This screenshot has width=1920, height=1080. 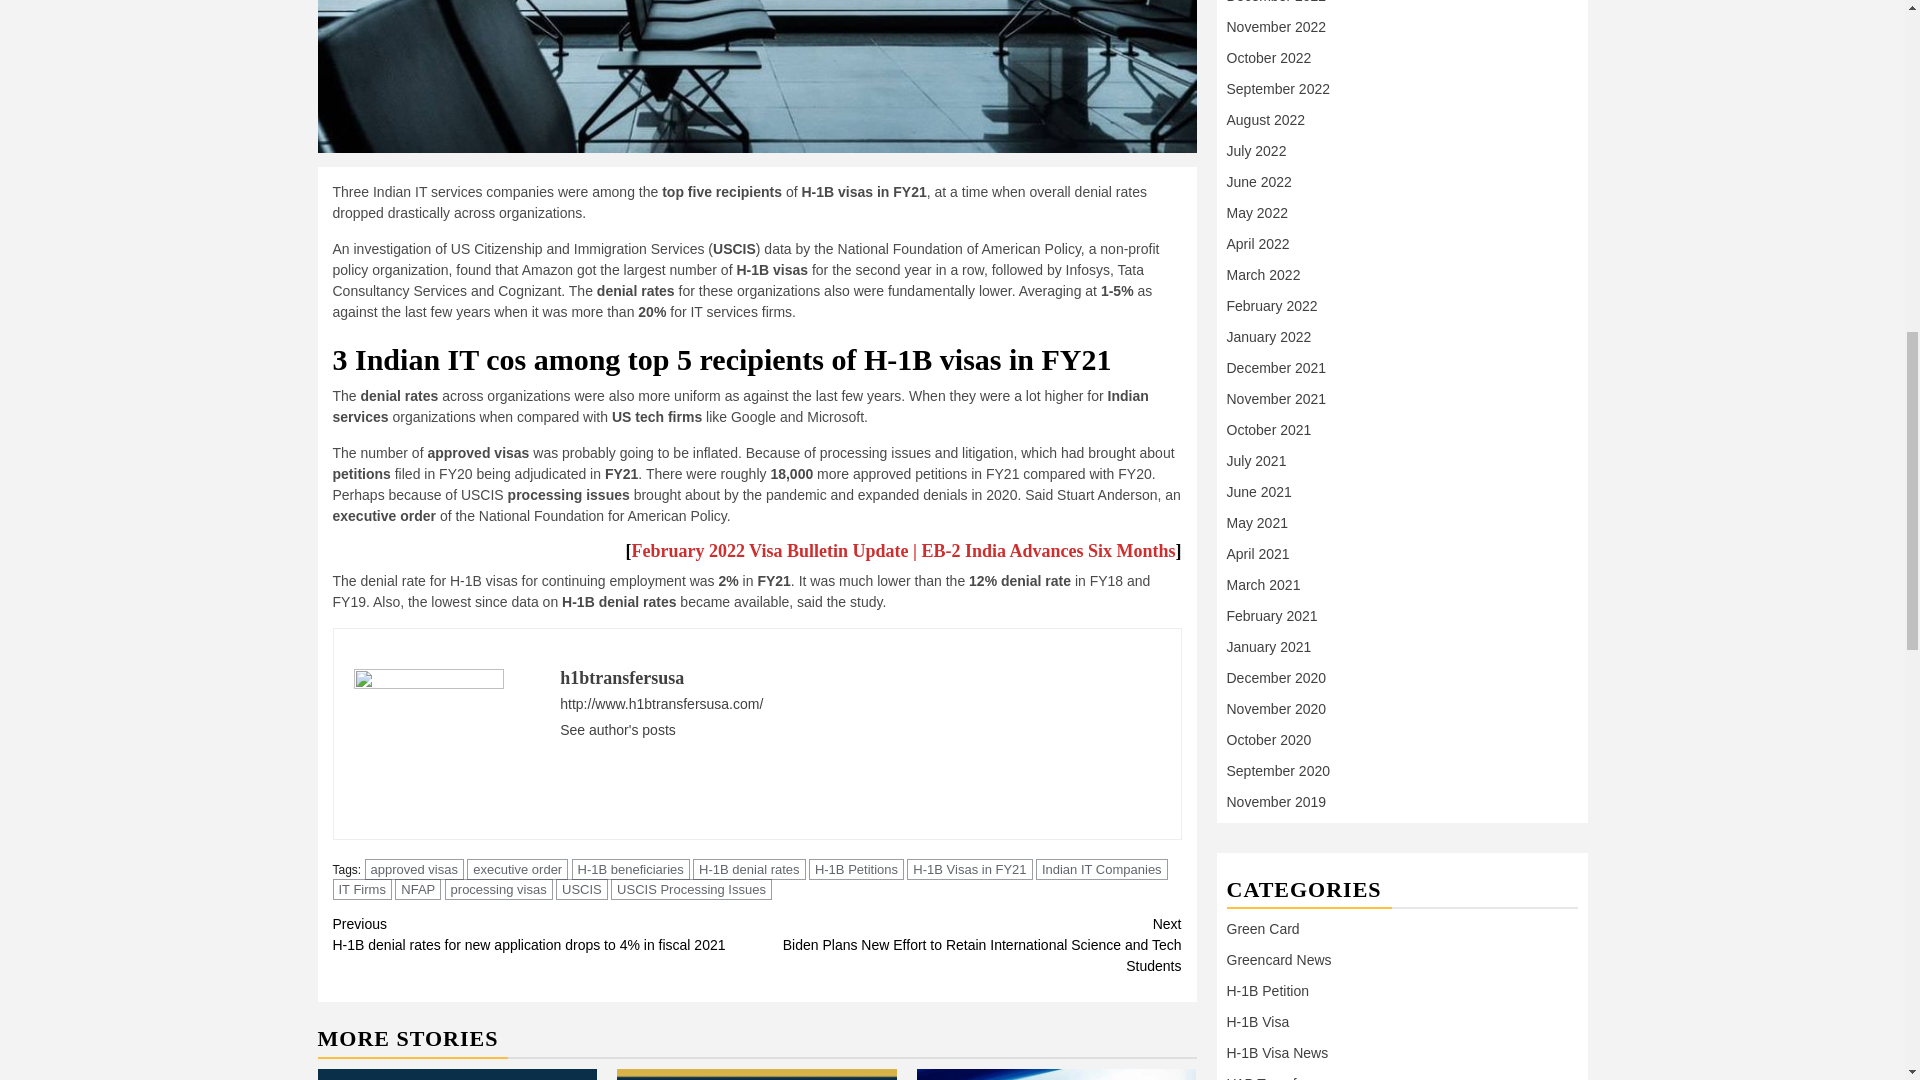 What do you see at coordinates (618, 730) in the screenshot?
I see `See author's posts` at bounding box center [618, 730].